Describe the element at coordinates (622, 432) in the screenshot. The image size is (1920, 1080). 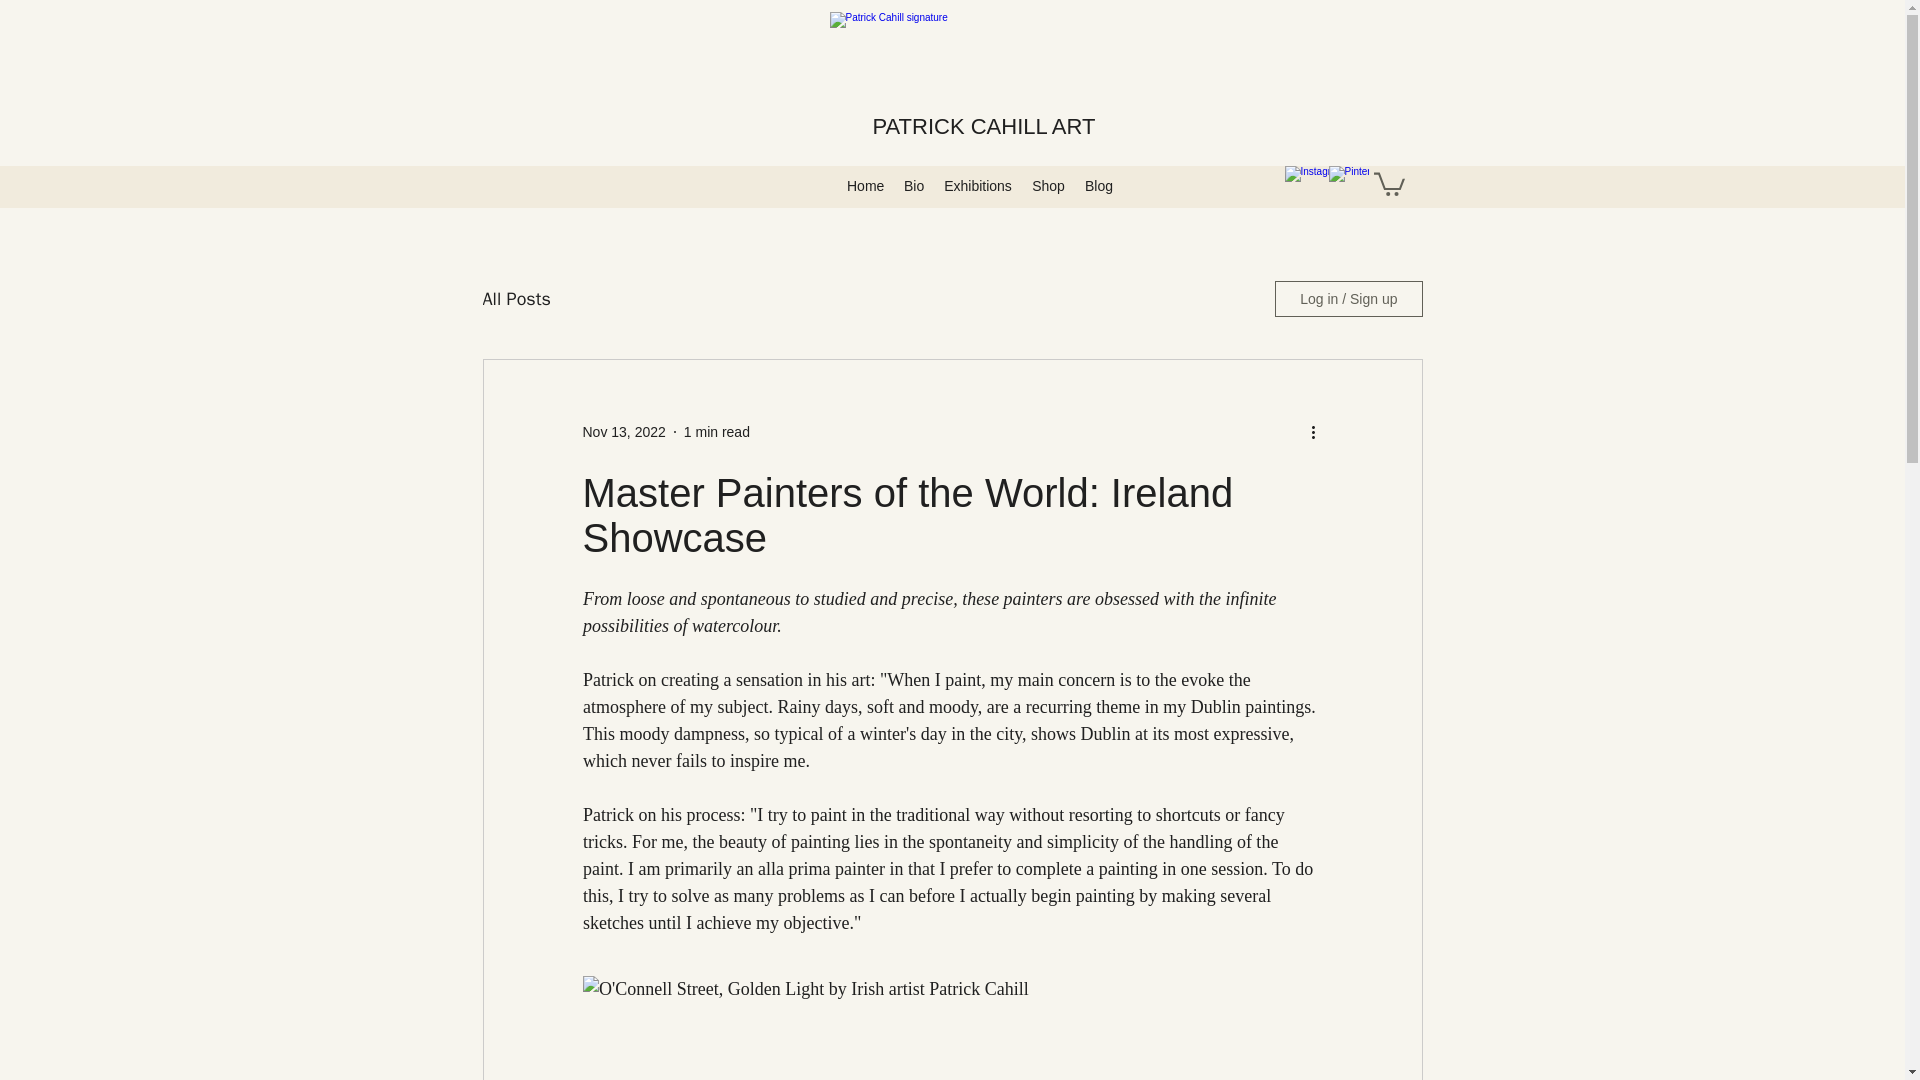
I see `Nov 13, 2022` at that location.